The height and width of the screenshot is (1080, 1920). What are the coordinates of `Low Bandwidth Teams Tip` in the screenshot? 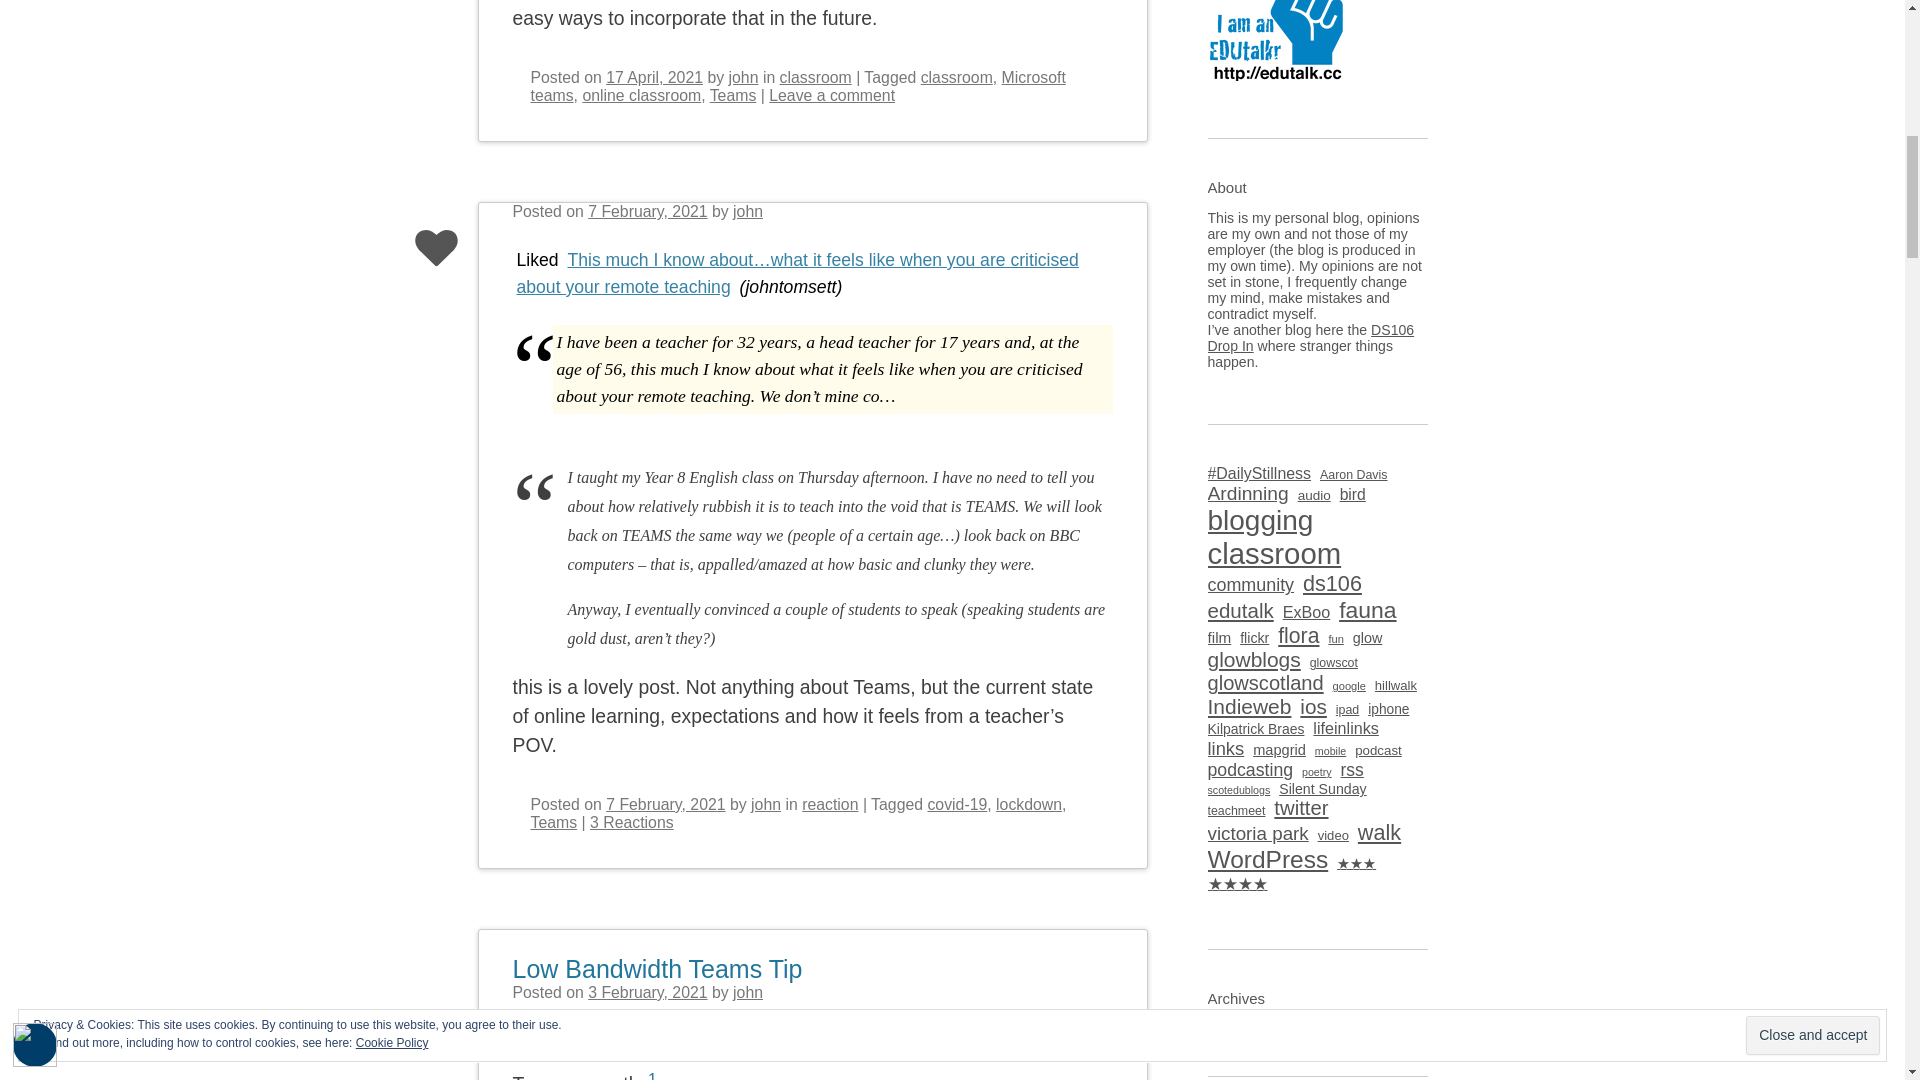 It's located at (657, 956).